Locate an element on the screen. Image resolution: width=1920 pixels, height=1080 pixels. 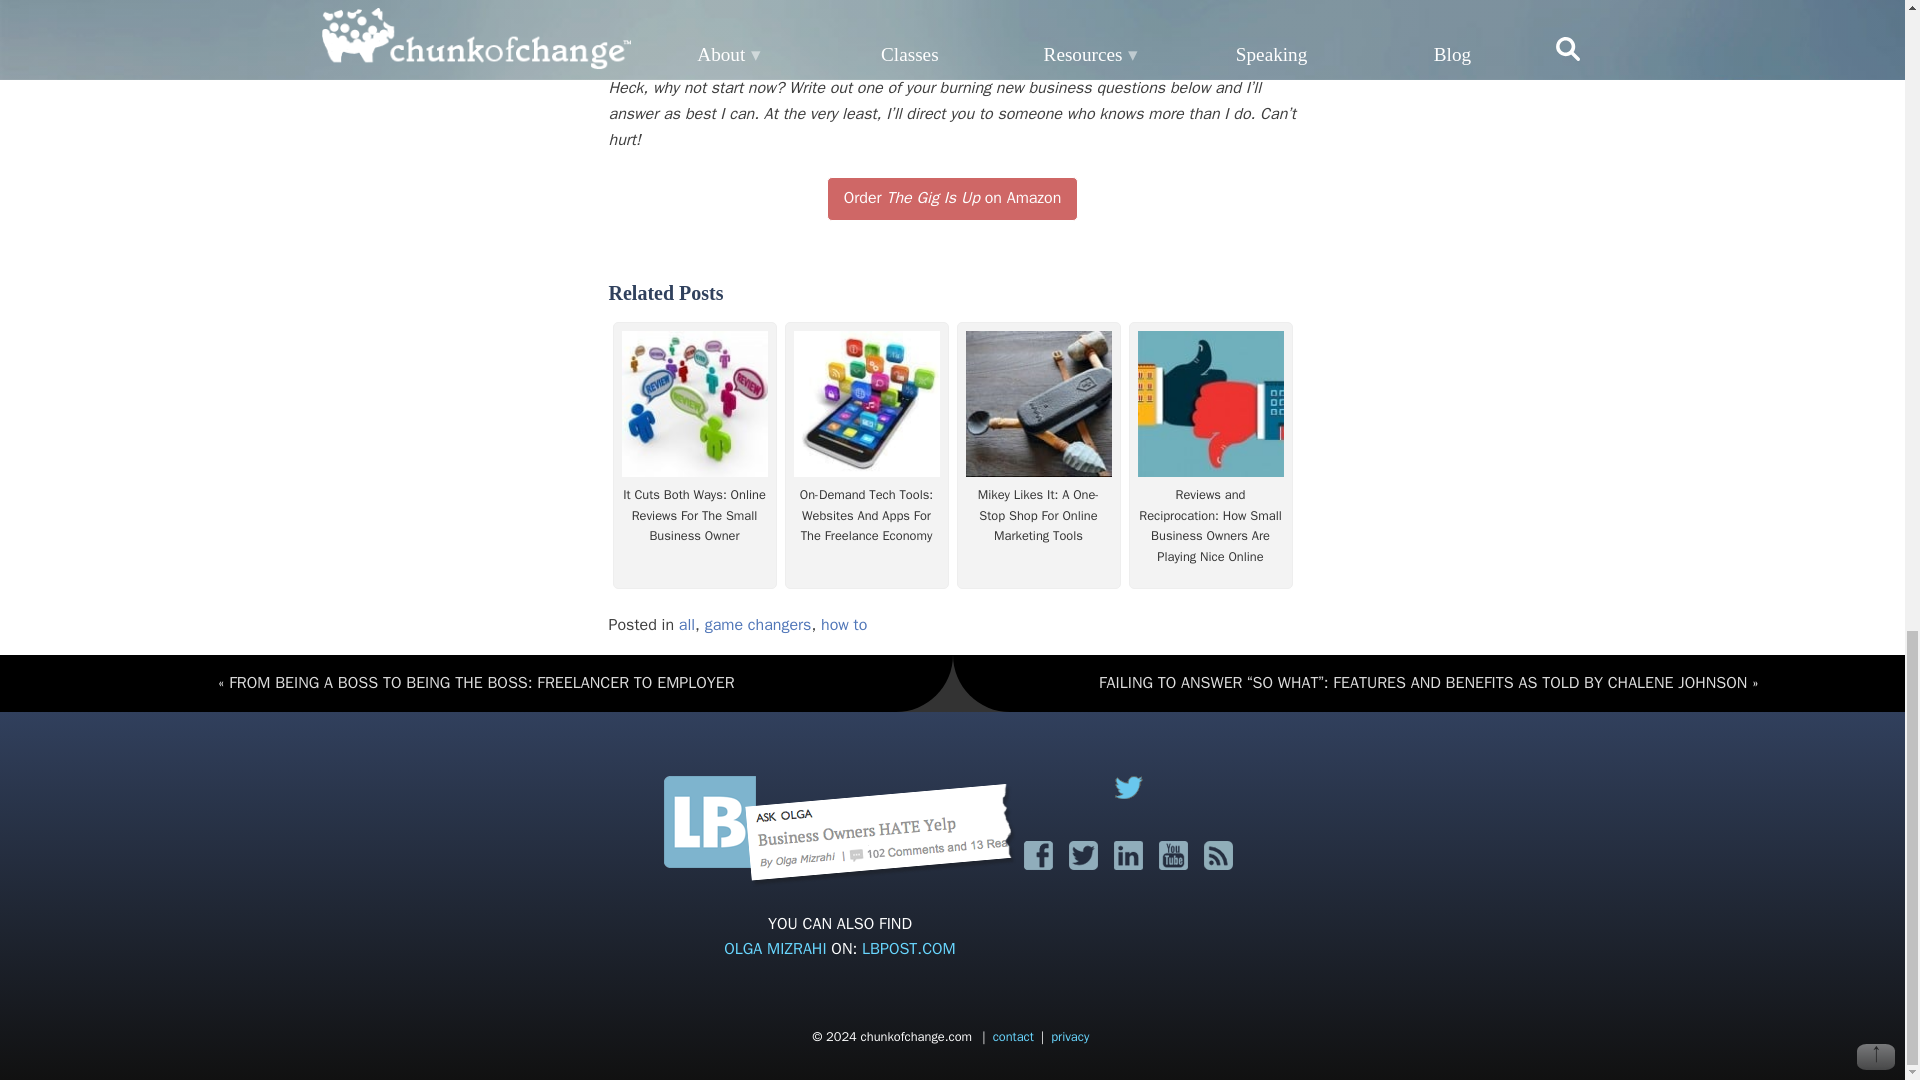
FROM BEING A BOSS TO BEING THE BOSS: FREELANCER TO EMPLOYER is located at coordinates (476, 683).